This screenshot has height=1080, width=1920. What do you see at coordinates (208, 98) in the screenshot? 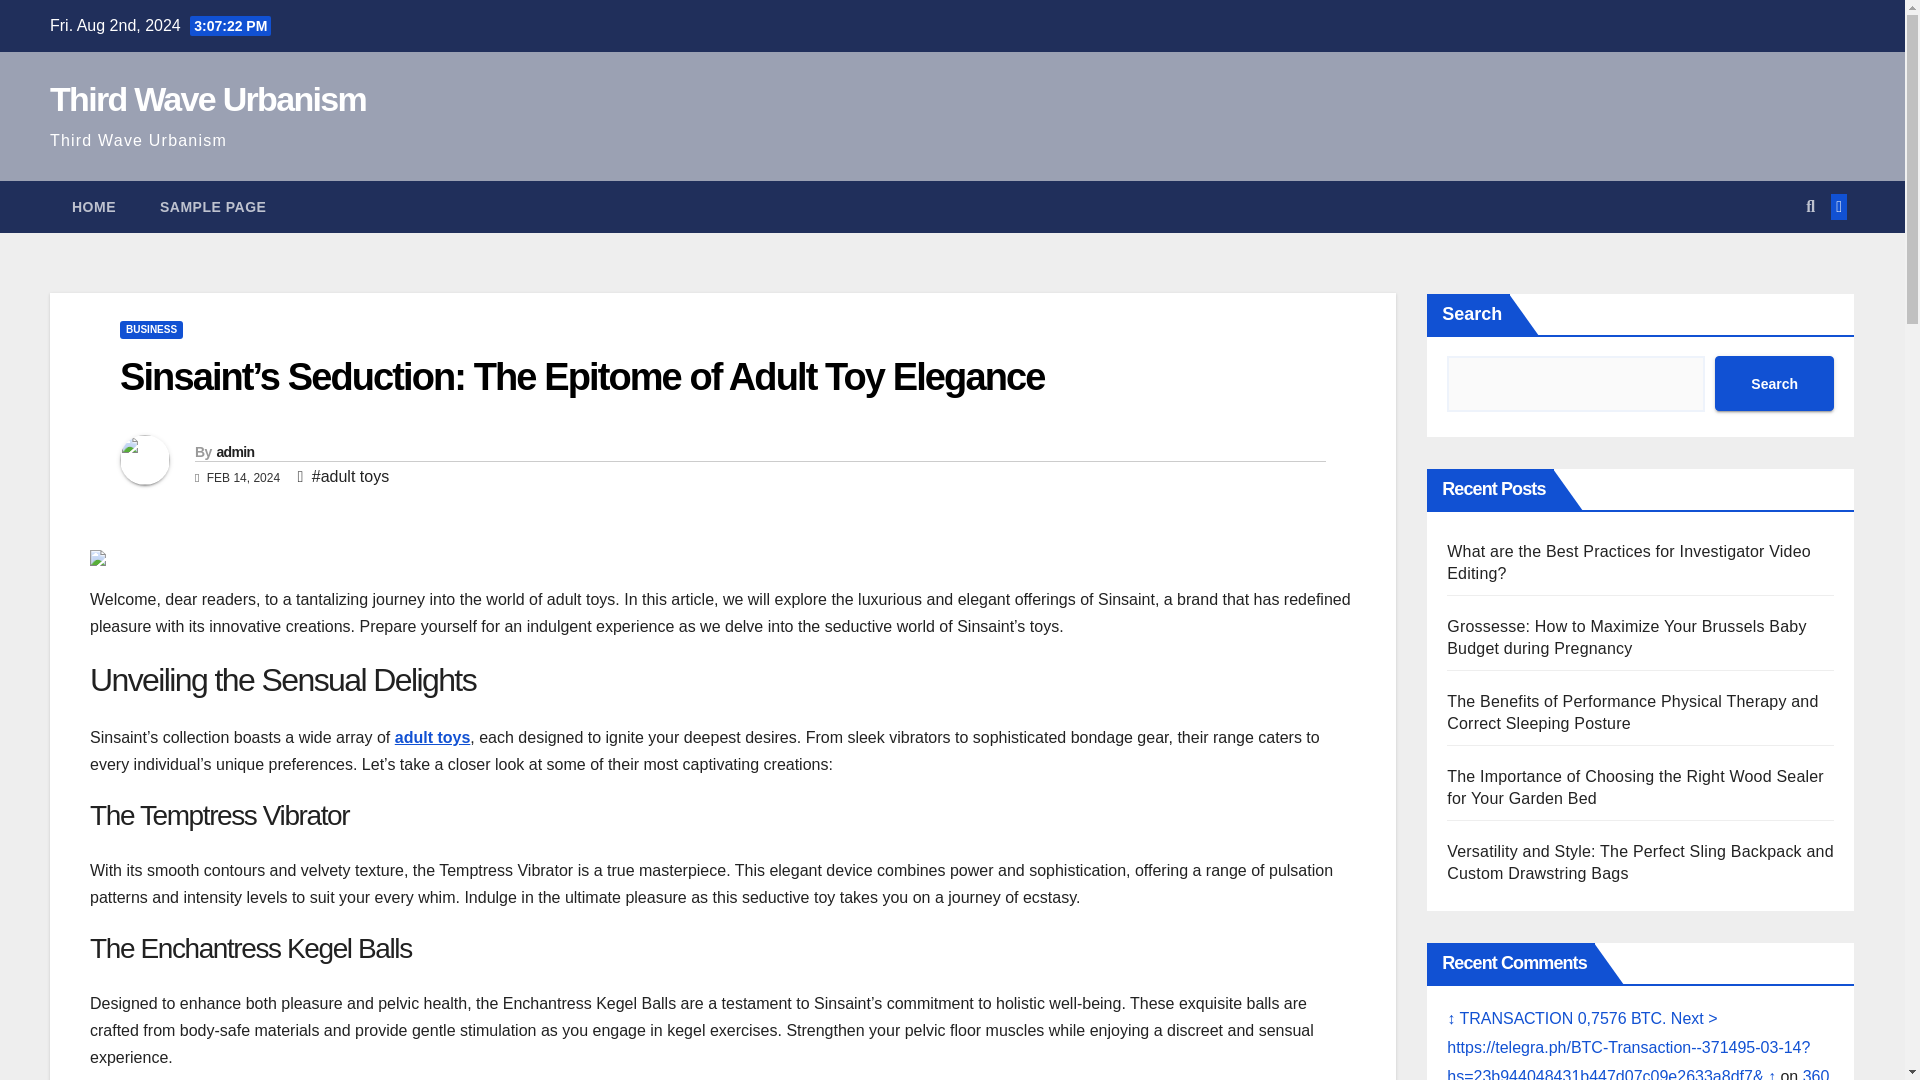
I see `Third Wave Urbanism` at bounding box center [208, 98].